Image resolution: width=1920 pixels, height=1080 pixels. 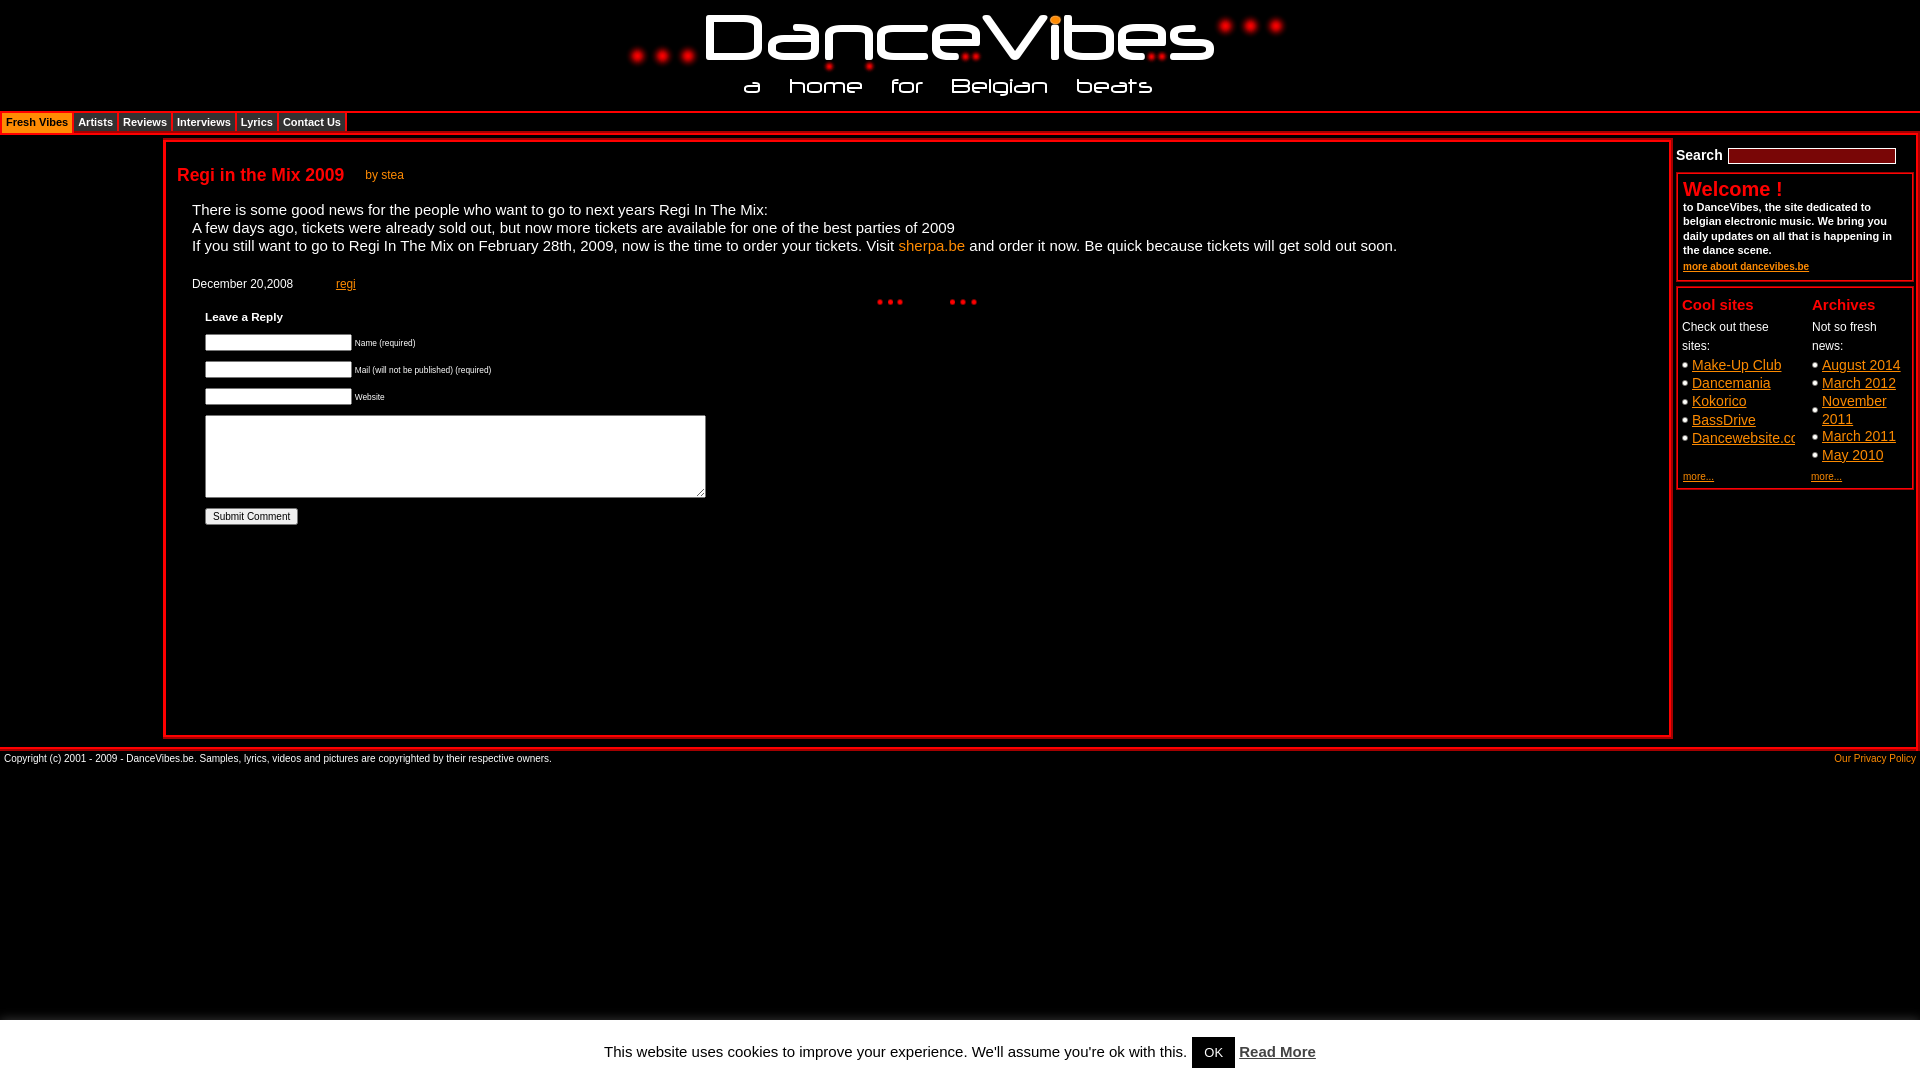 I want to click on OK, so click(x=1214, y=1052).